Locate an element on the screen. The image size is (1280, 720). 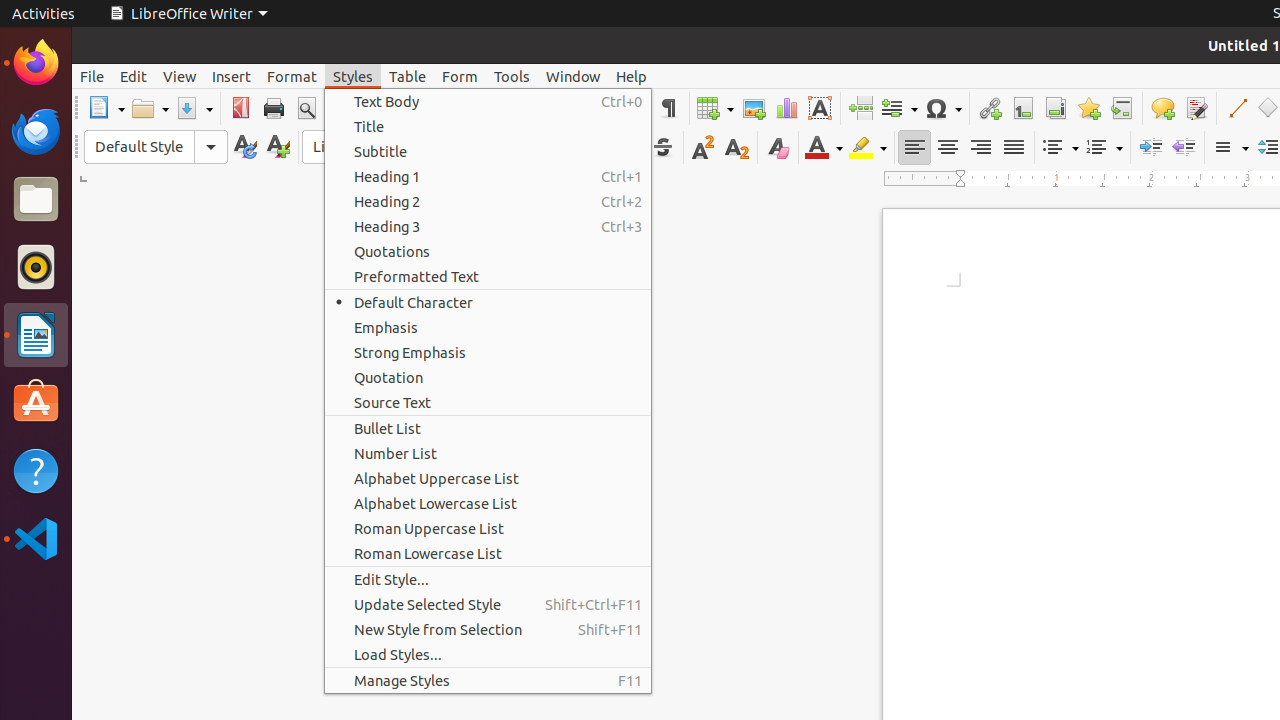
Source Text is located at coordinates (488, 402).